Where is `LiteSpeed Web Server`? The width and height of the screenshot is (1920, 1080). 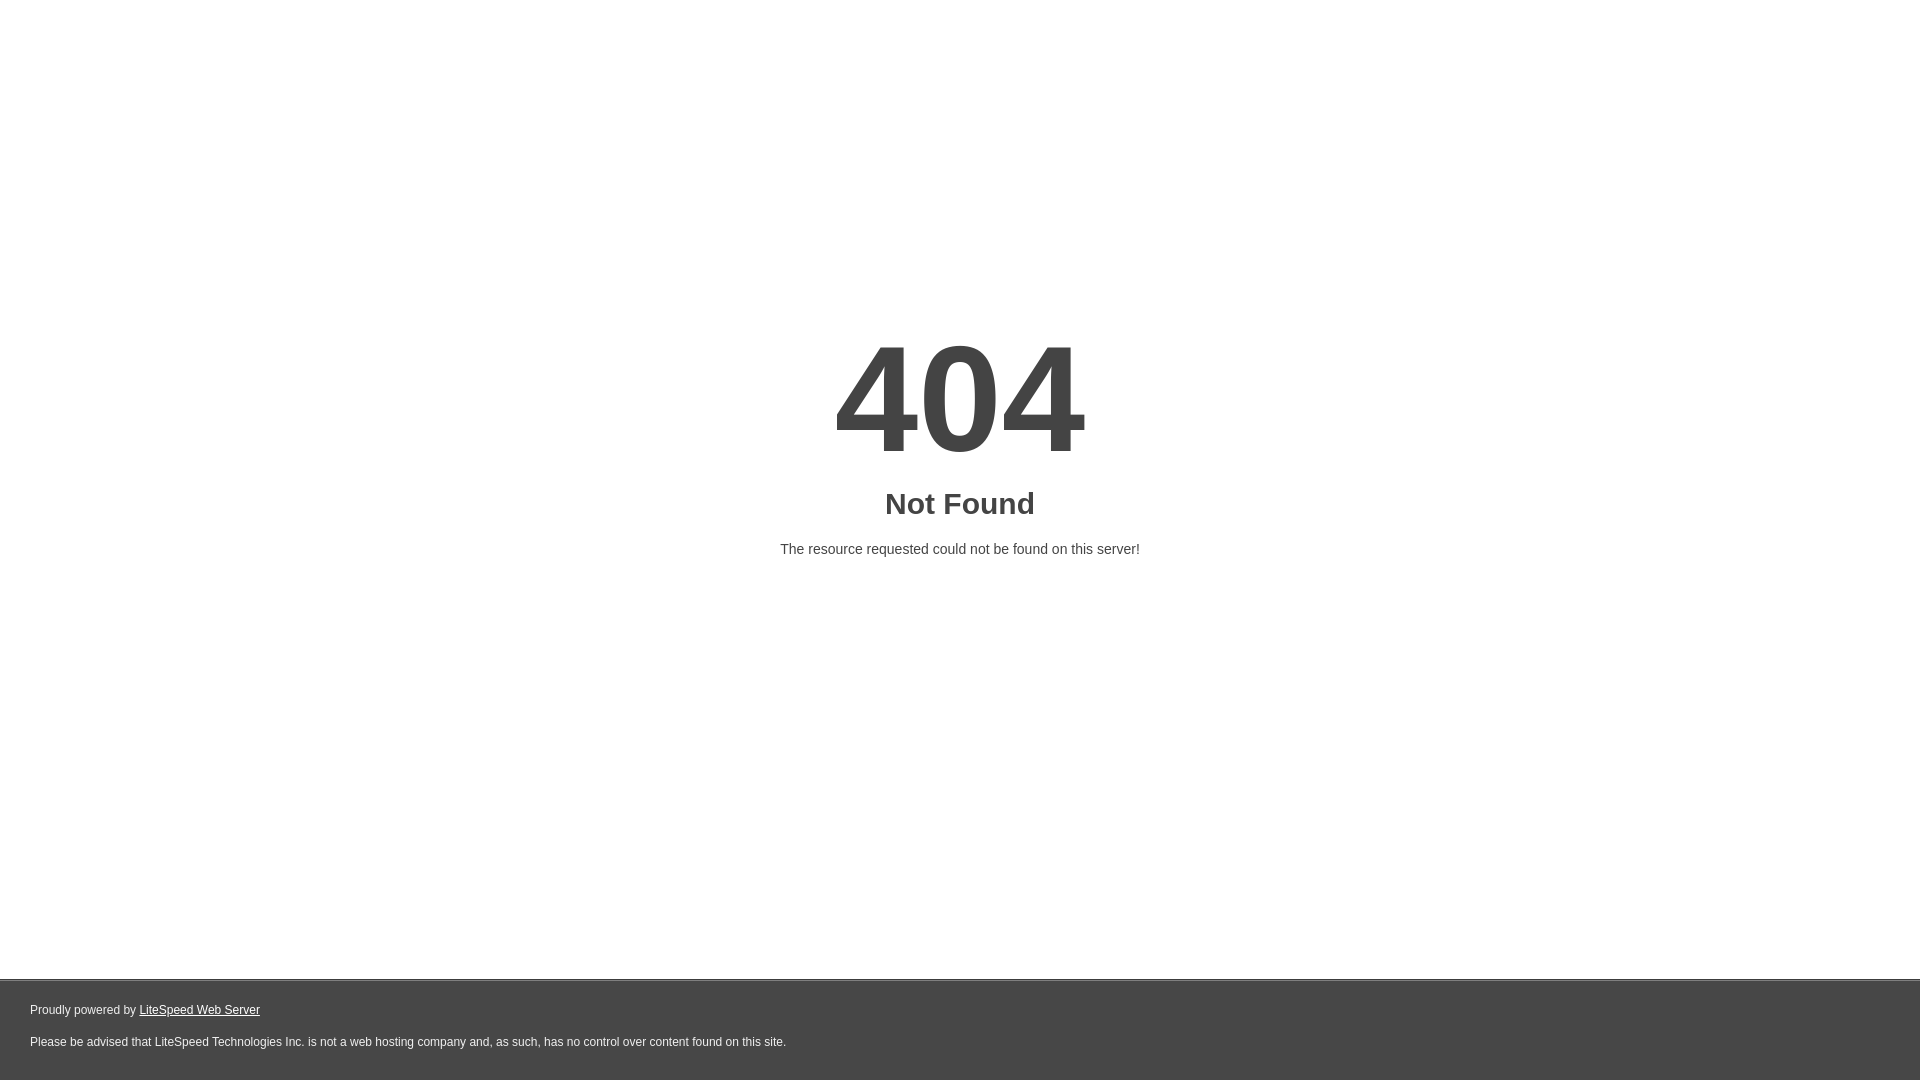 LiteSpeed Web Server is located at coordinates (200, 1010).